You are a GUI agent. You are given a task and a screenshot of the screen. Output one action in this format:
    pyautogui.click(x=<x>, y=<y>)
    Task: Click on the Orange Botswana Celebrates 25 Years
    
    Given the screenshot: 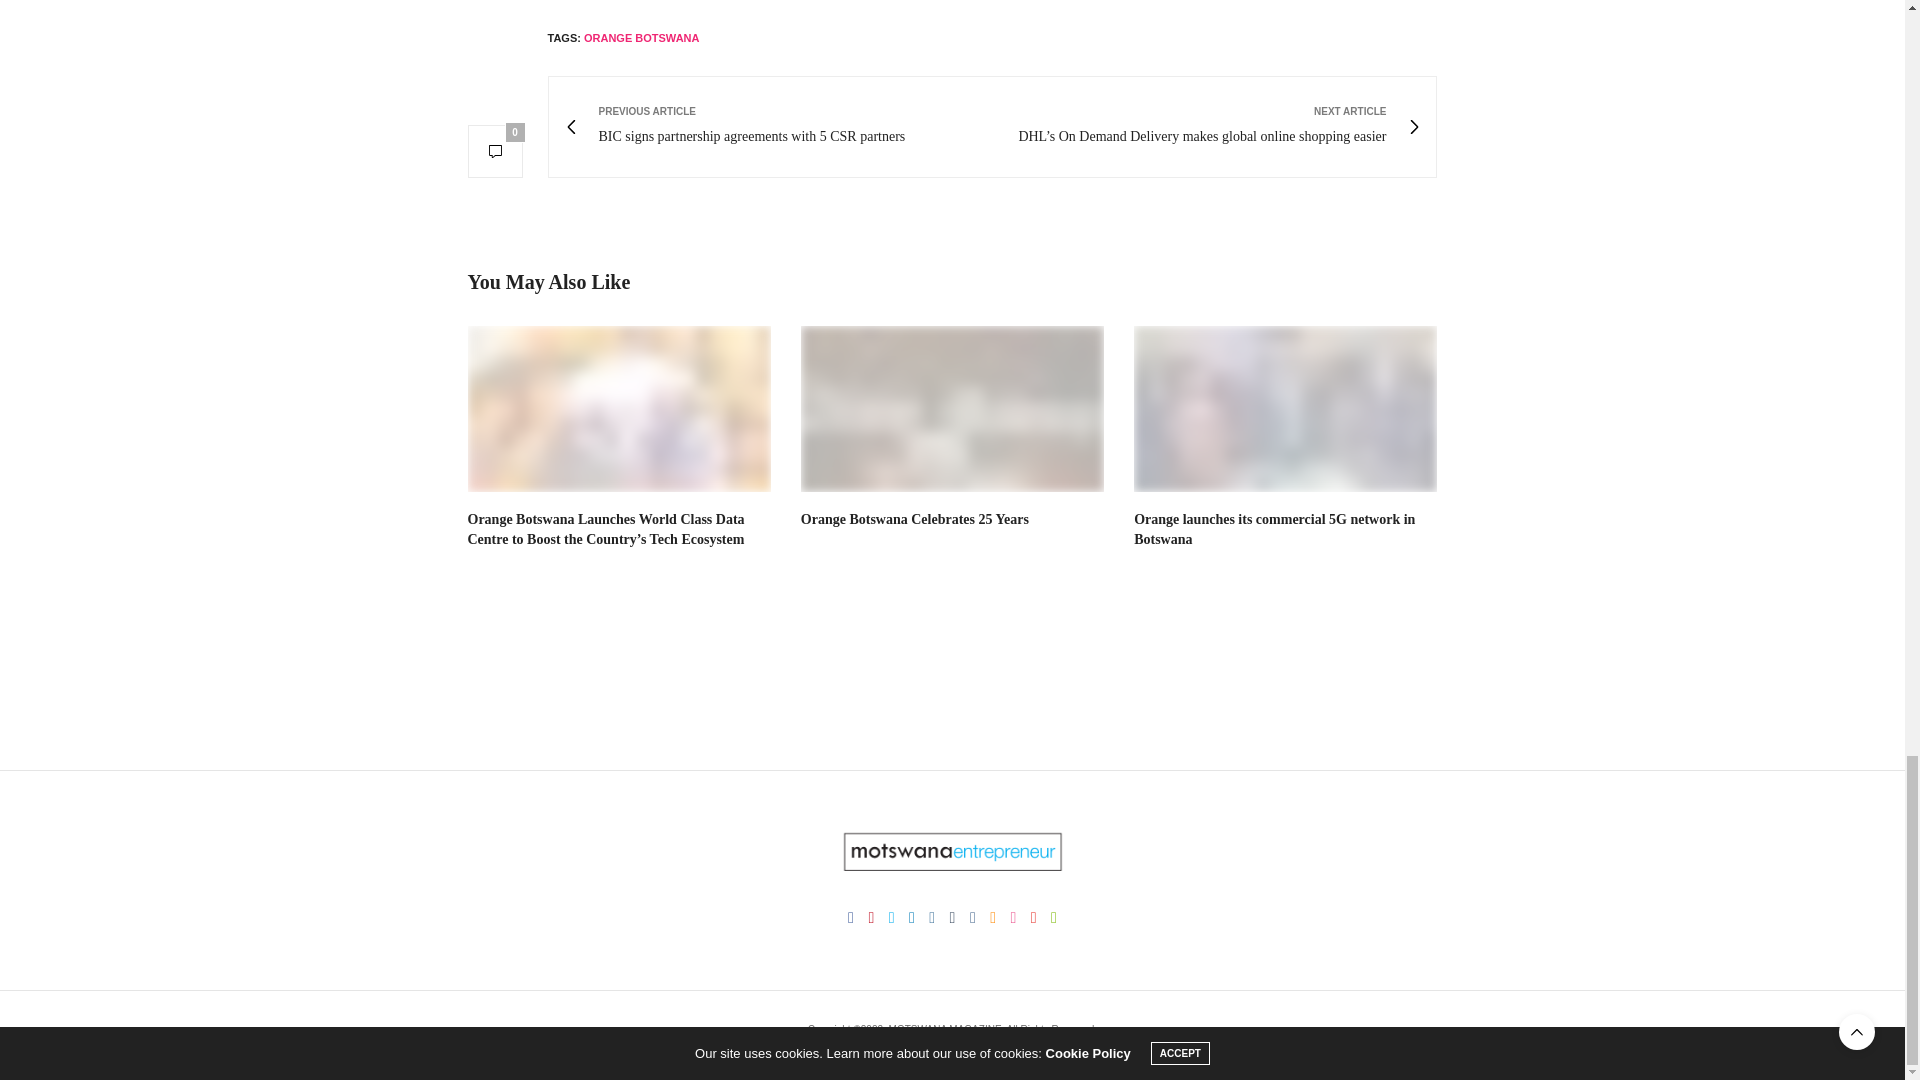 What is the action you would take?
    pyautogui.click(x=914, y=519)
    